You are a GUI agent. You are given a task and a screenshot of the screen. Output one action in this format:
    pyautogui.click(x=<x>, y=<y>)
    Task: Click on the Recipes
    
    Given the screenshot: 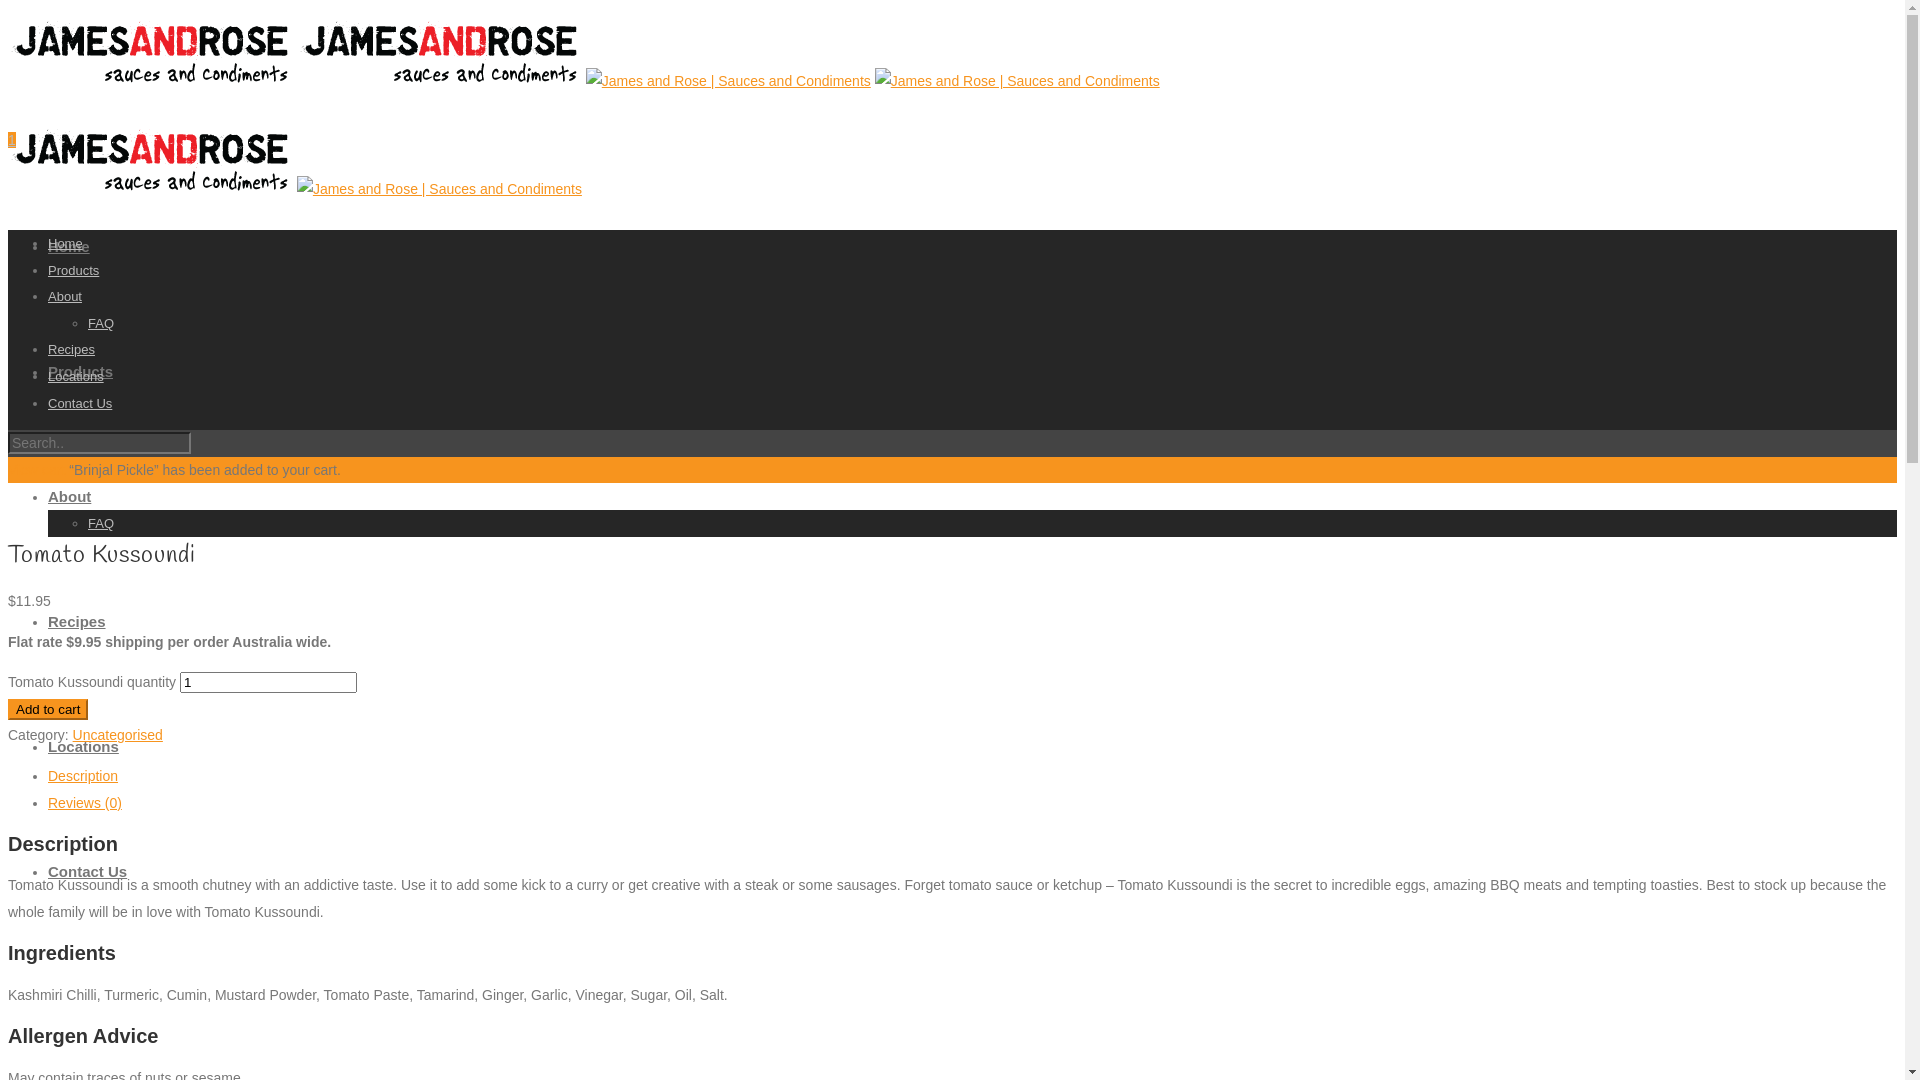 What is the action you would take?
    pyautogui.click(x=72, y=350)
    